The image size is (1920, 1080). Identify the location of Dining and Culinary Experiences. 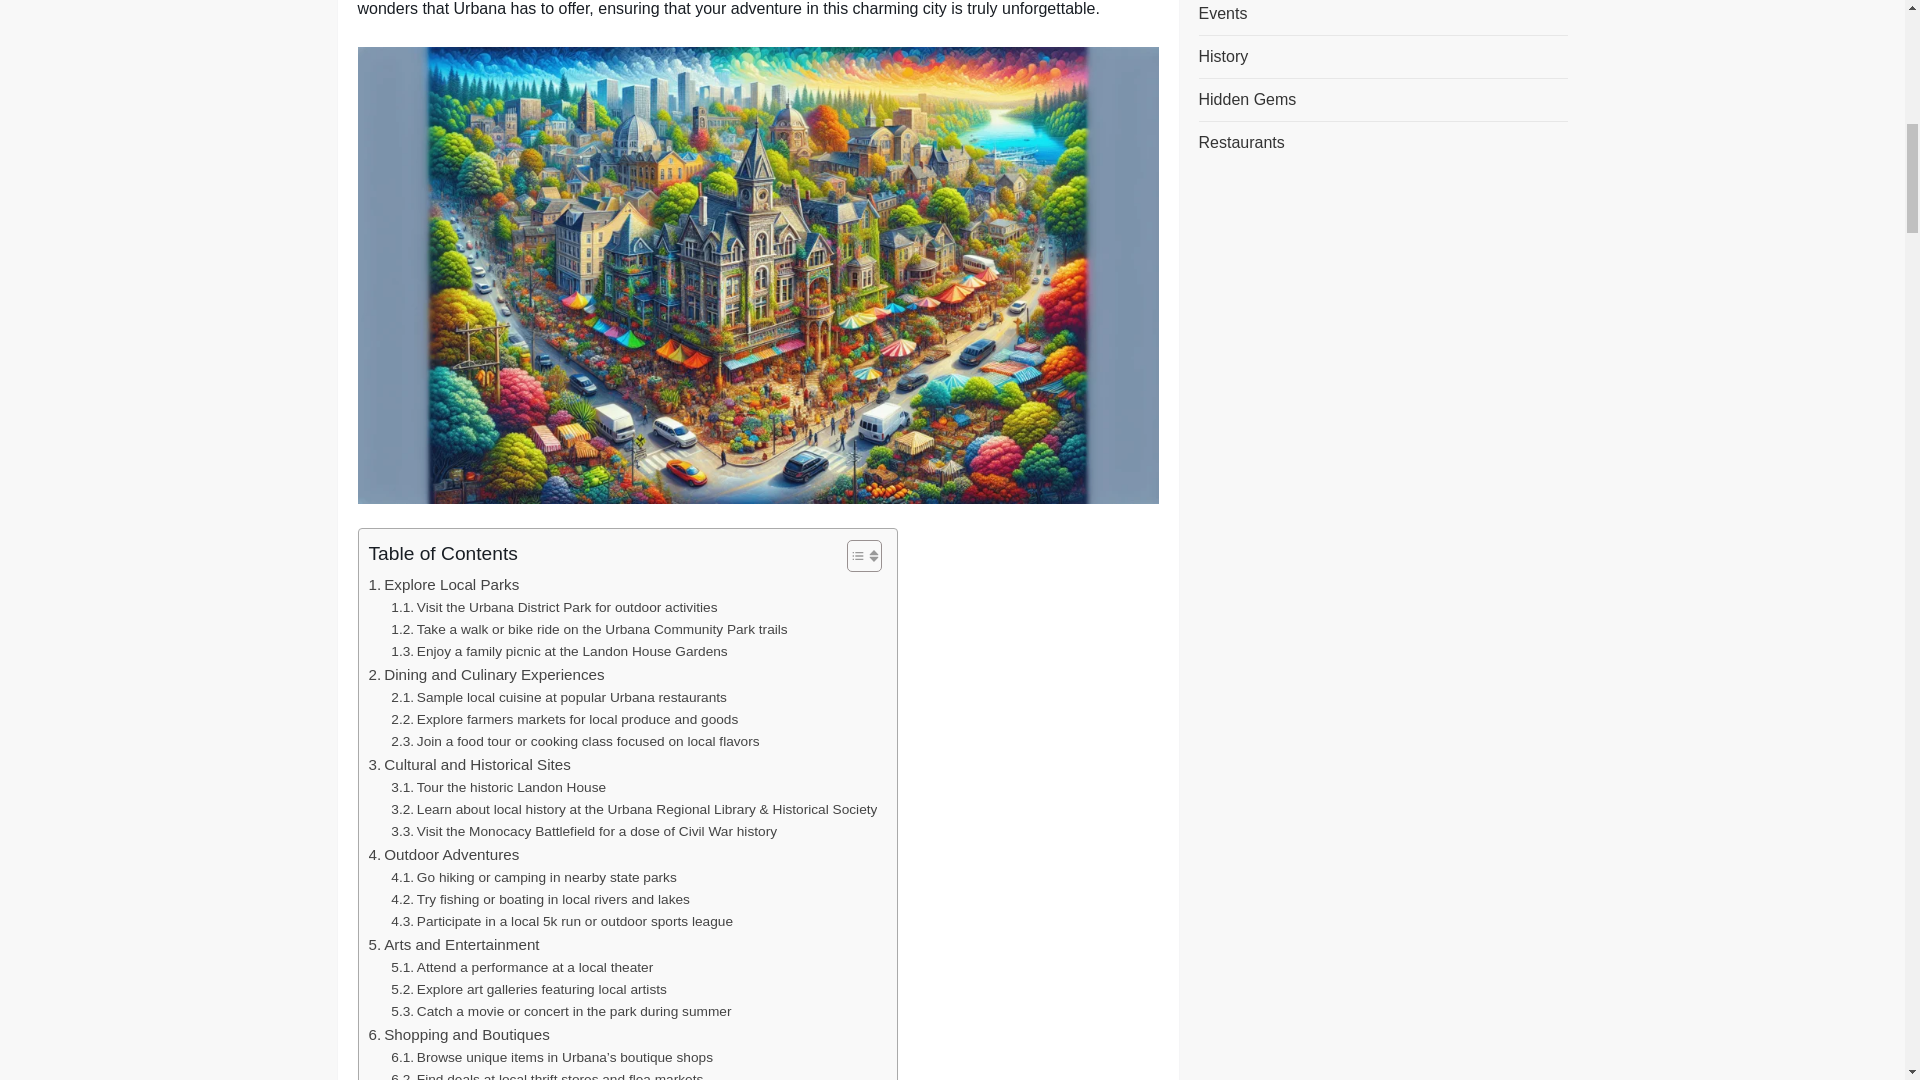
(486, 674).